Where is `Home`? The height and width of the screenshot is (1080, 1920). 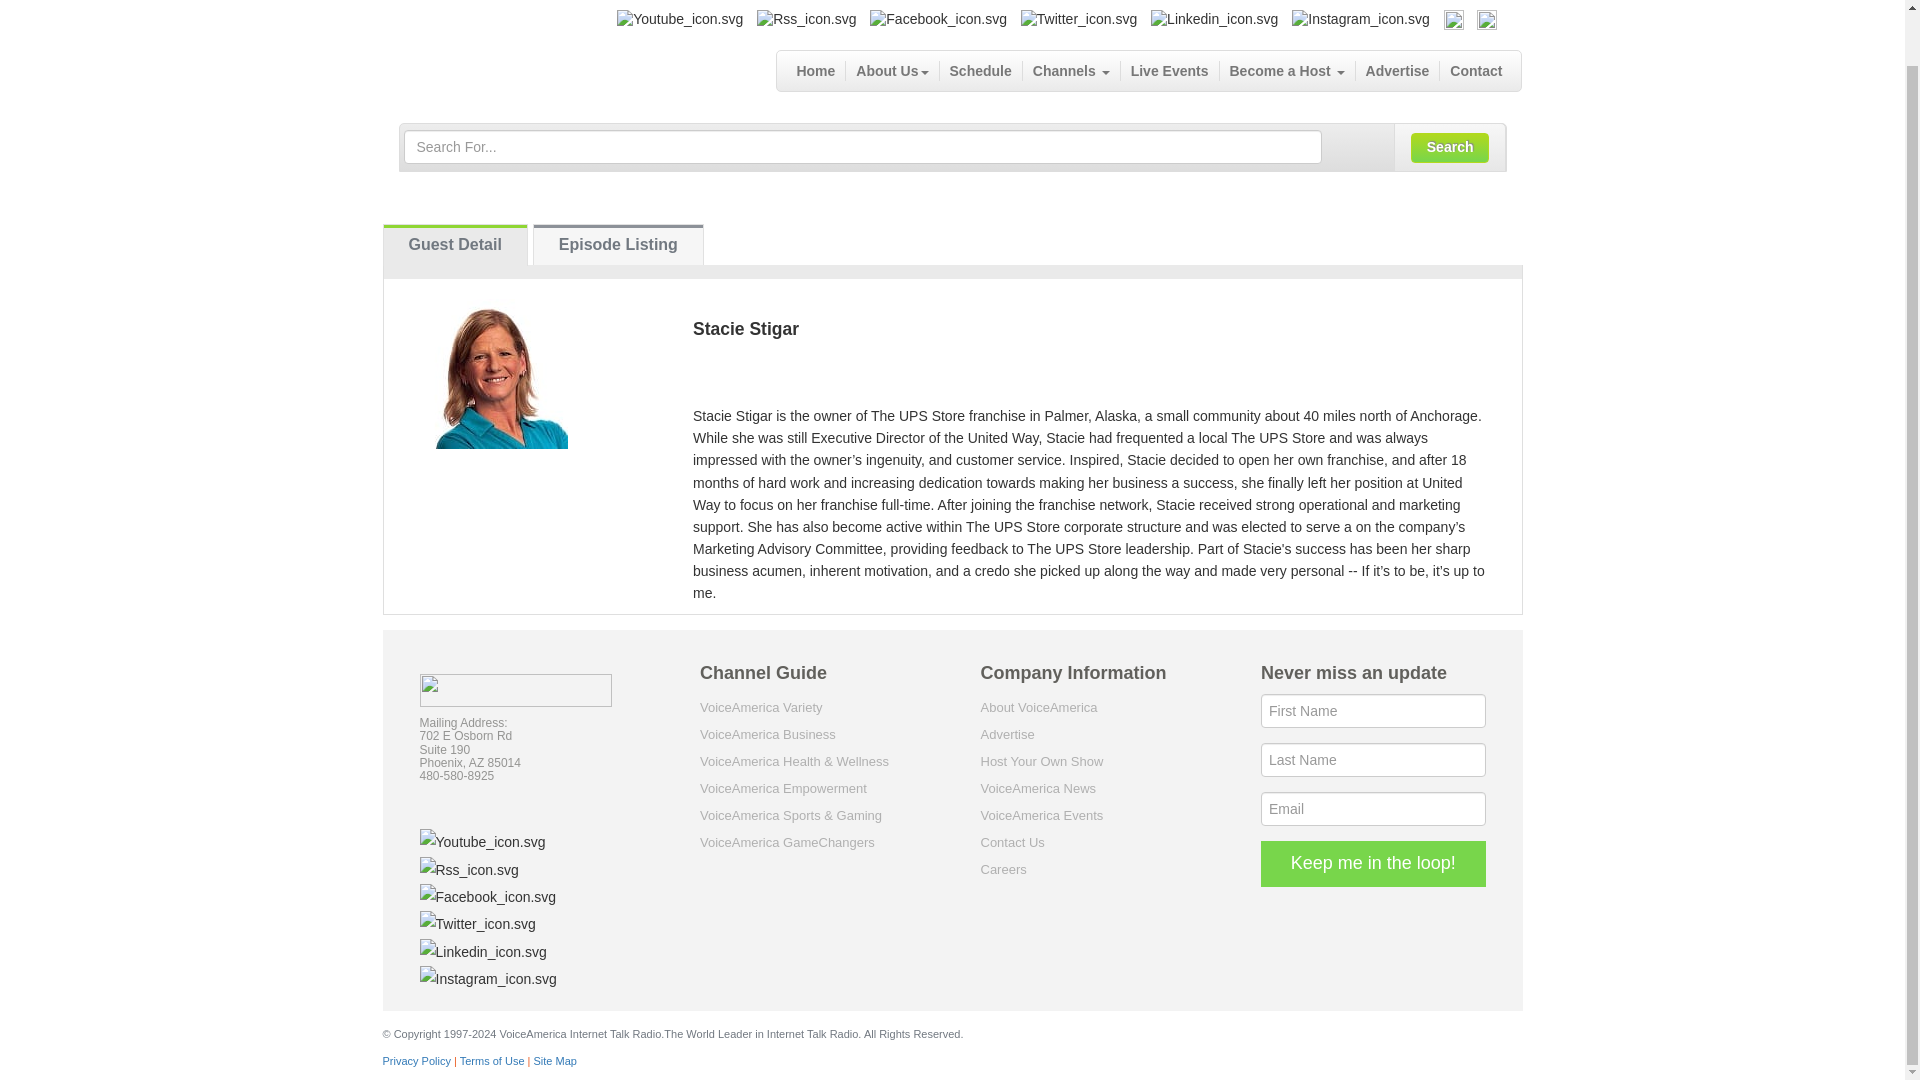
Home is located at coordinates (816, 70).